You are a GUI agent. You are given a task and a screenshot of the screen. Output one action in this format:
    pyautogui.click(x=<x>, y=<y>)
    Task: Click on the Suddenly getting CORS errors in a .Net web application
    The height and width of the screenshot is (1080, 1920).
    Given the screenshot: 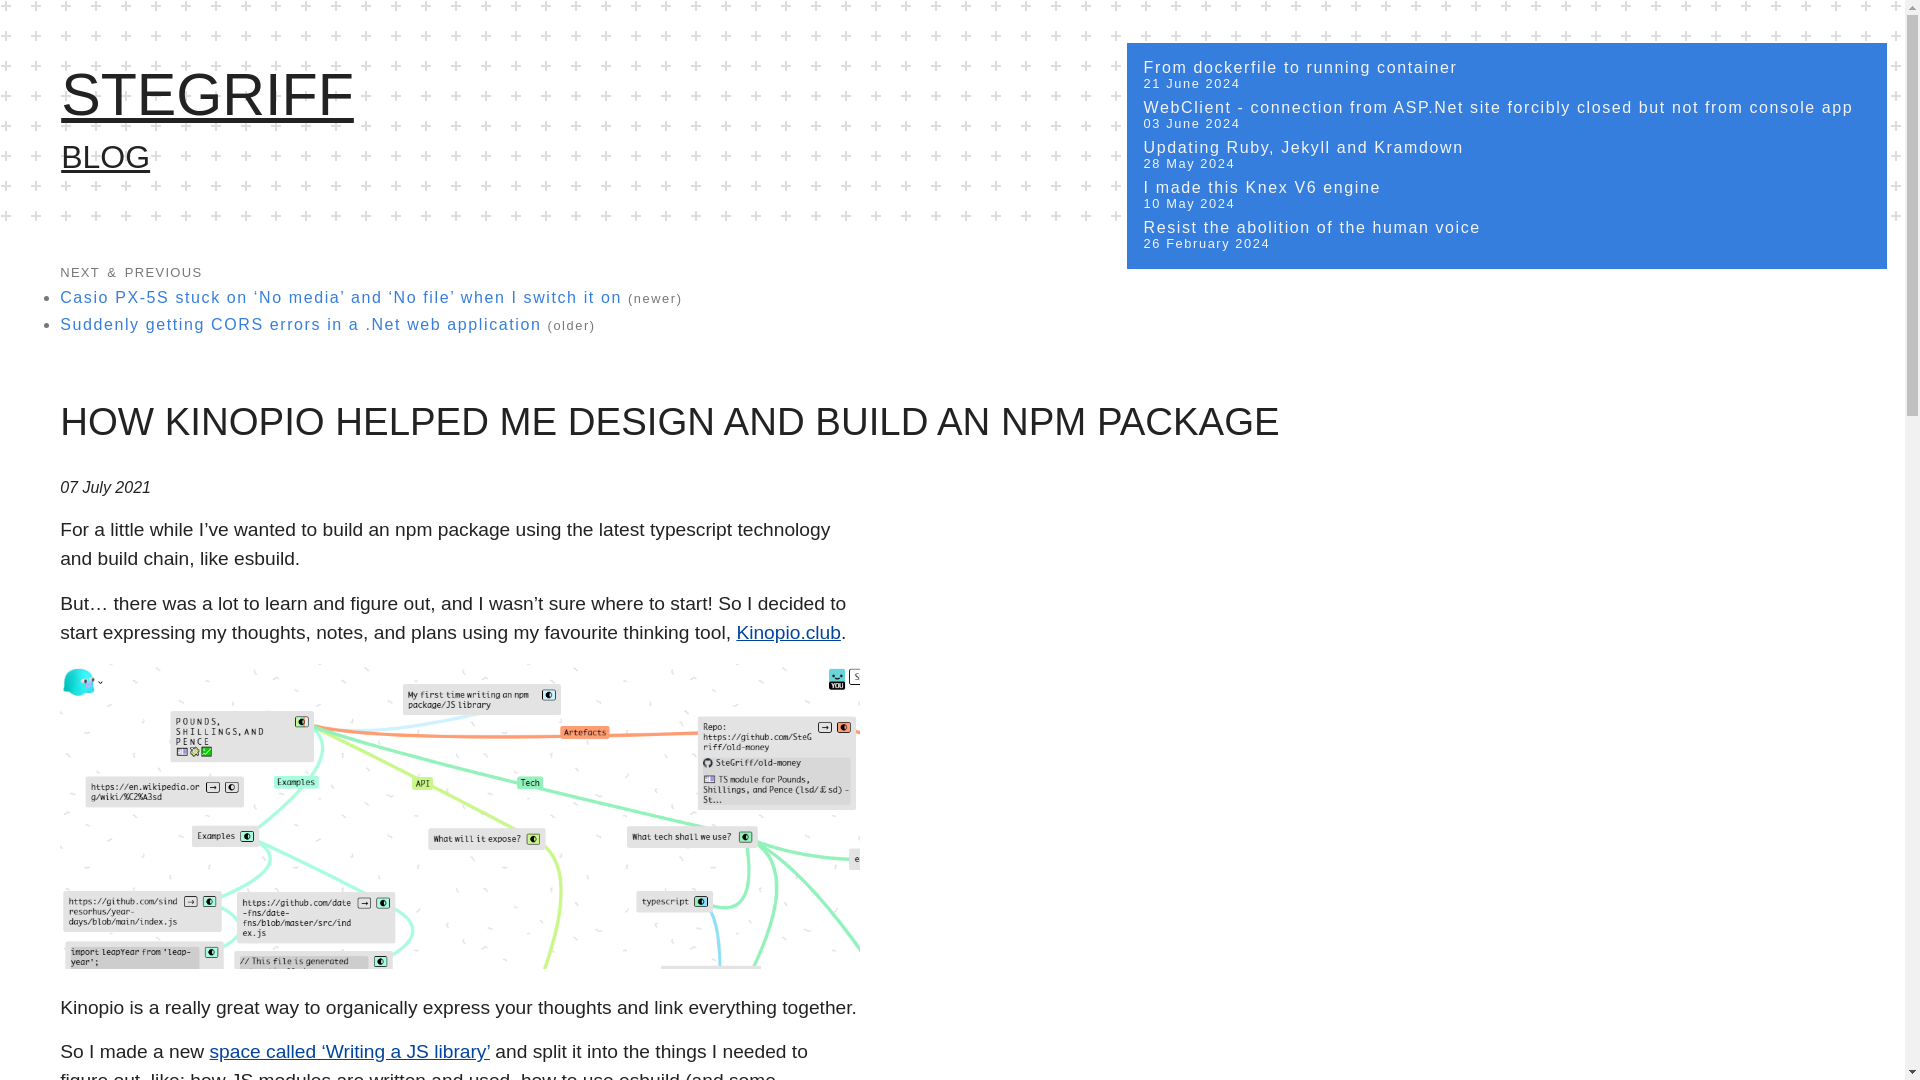 What is the action you would take?
    pyautogui.click(x=207, y=94)
    